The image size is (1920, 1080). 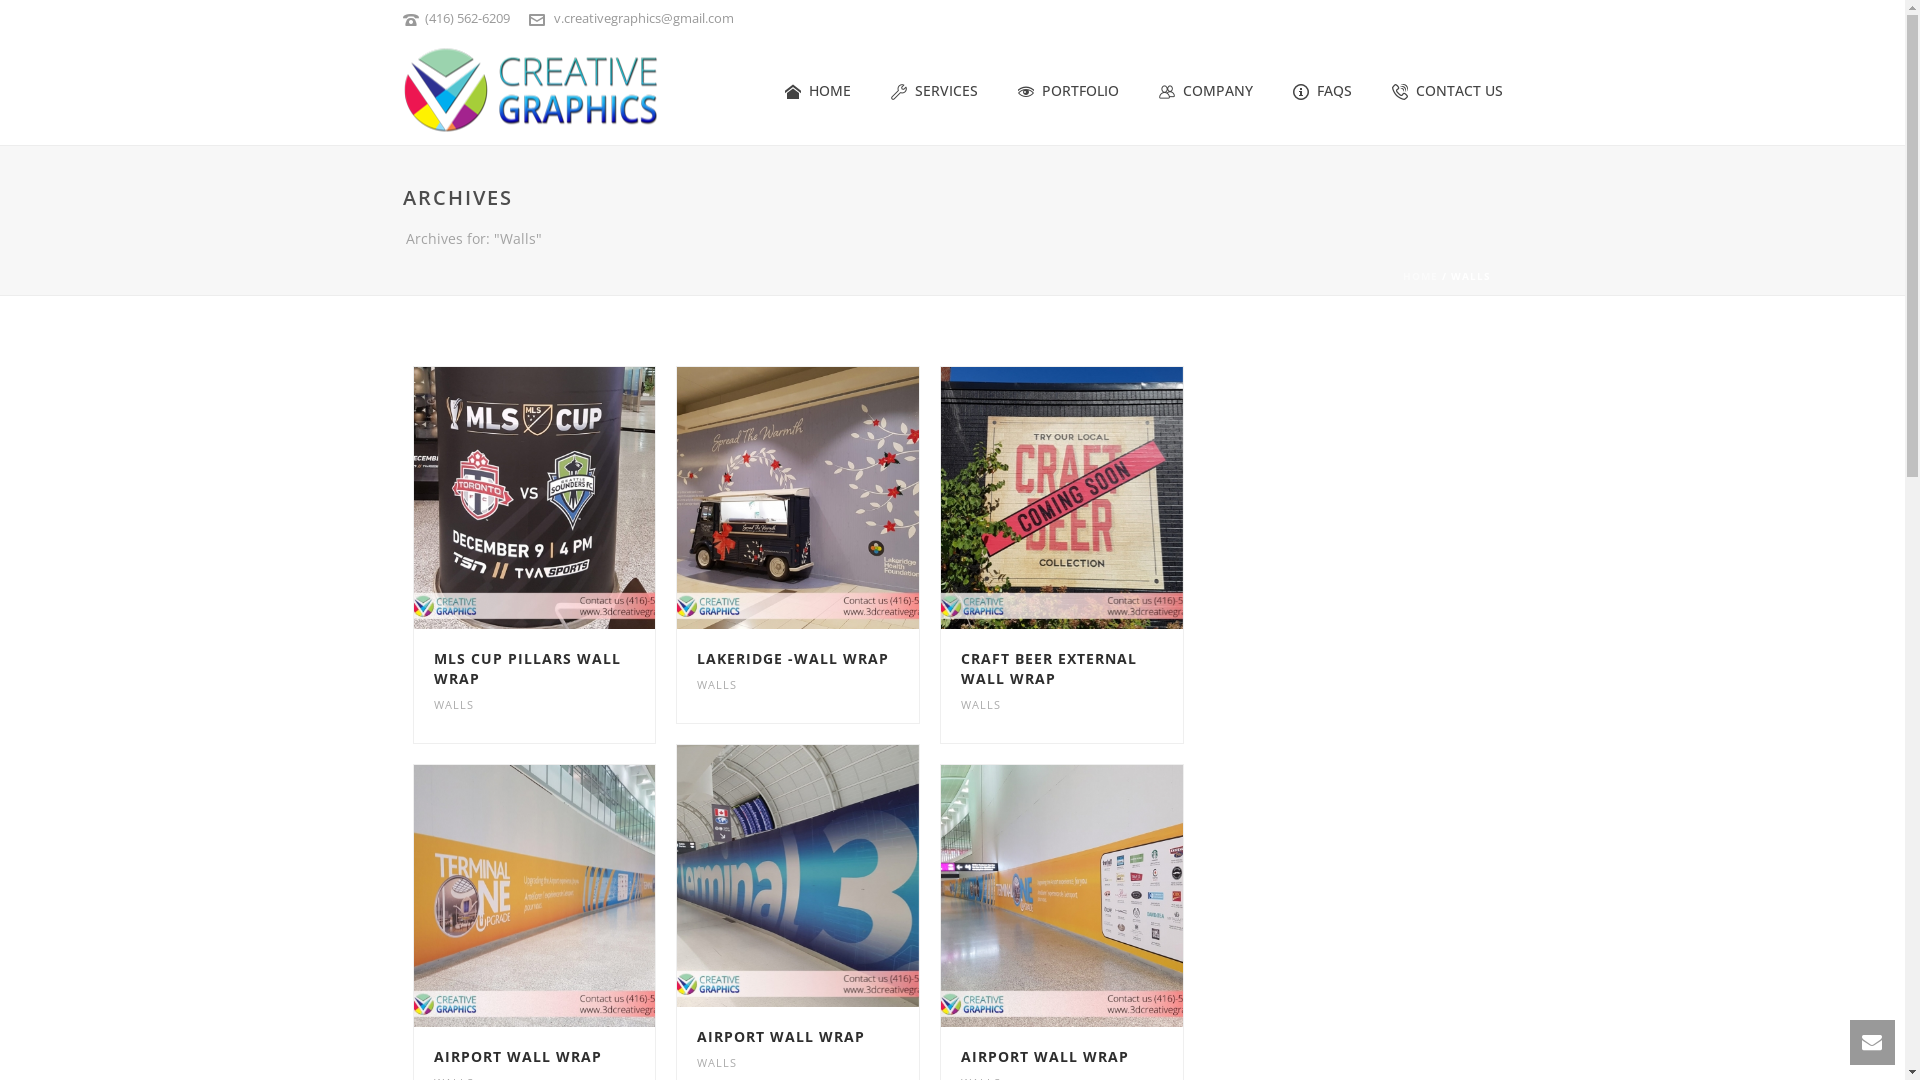 I want to click on CONTACT US, so click(x=1448, y=92).